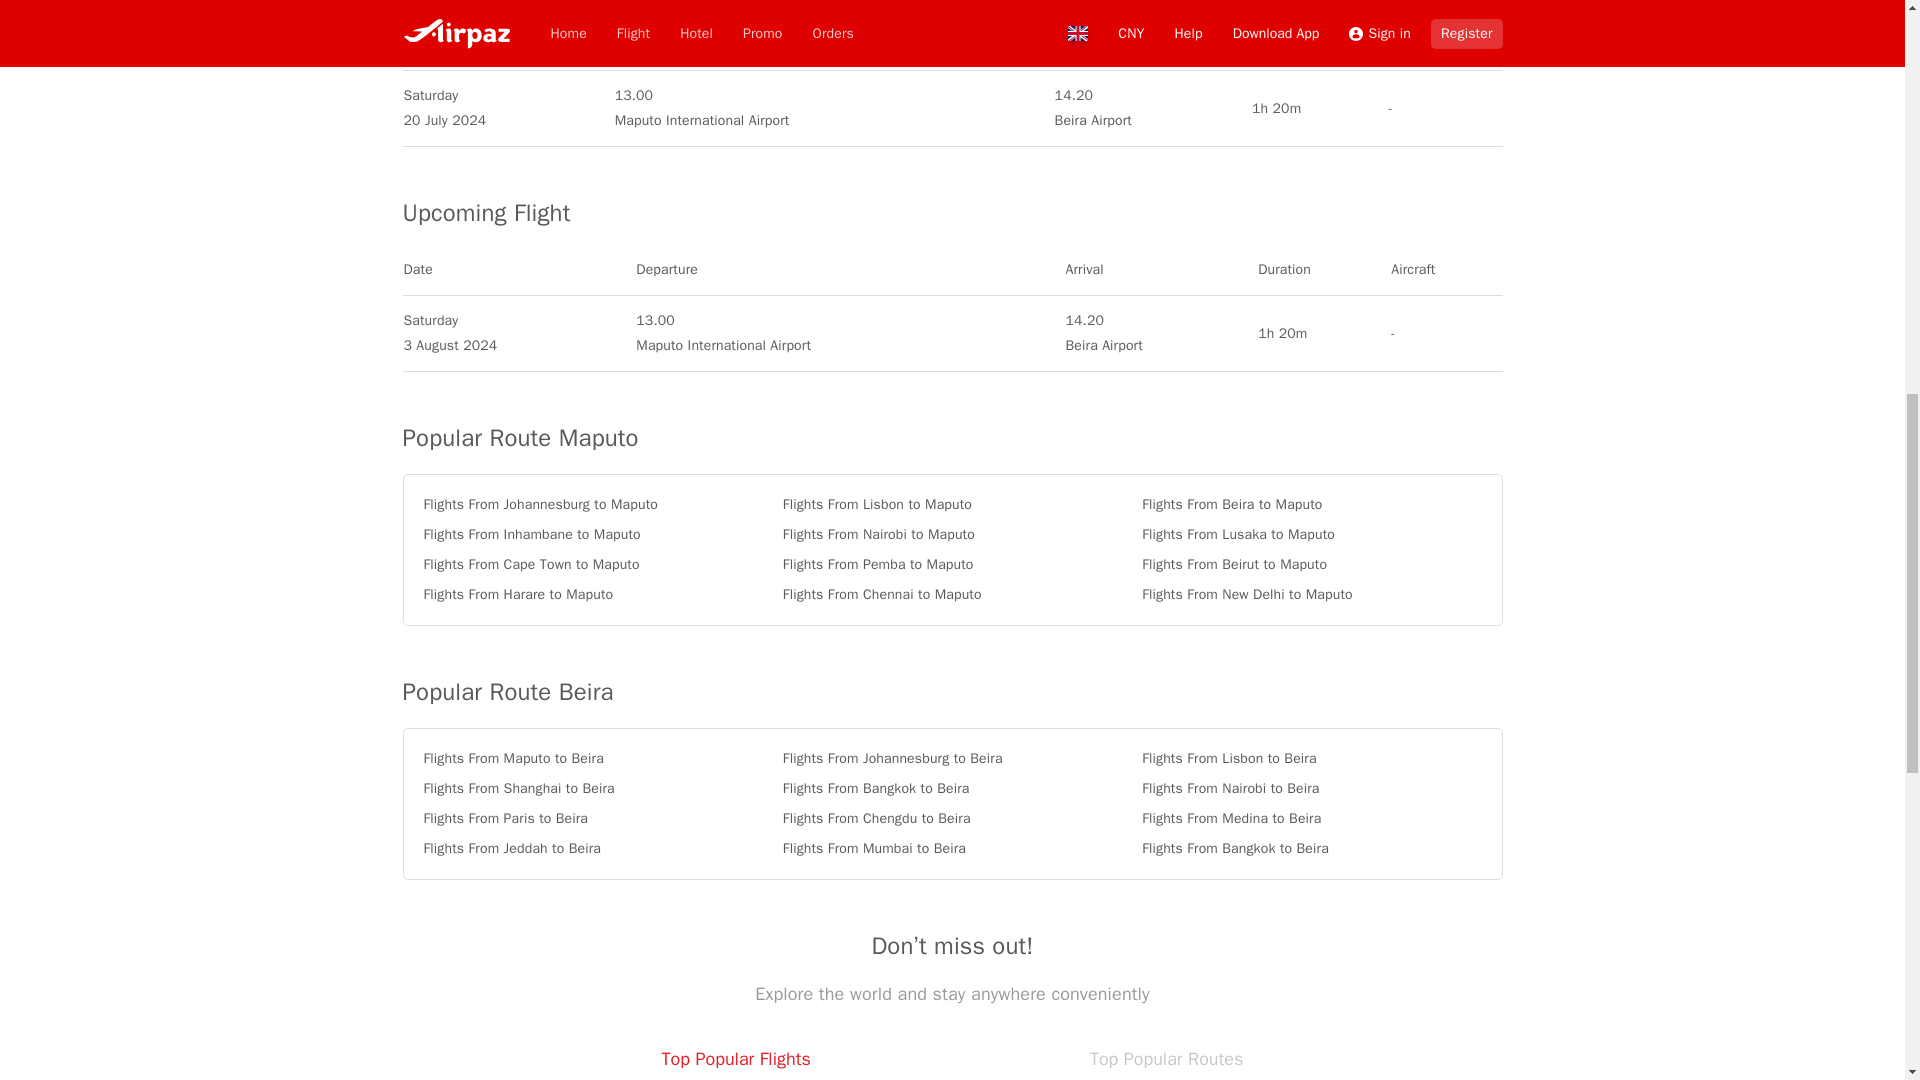 The height and width of the screenshot is (1080, 1920). Describe the element at coordinates (1311, 564) in the screenshot. I see `Flights From Beirut to Maputo` at that location.